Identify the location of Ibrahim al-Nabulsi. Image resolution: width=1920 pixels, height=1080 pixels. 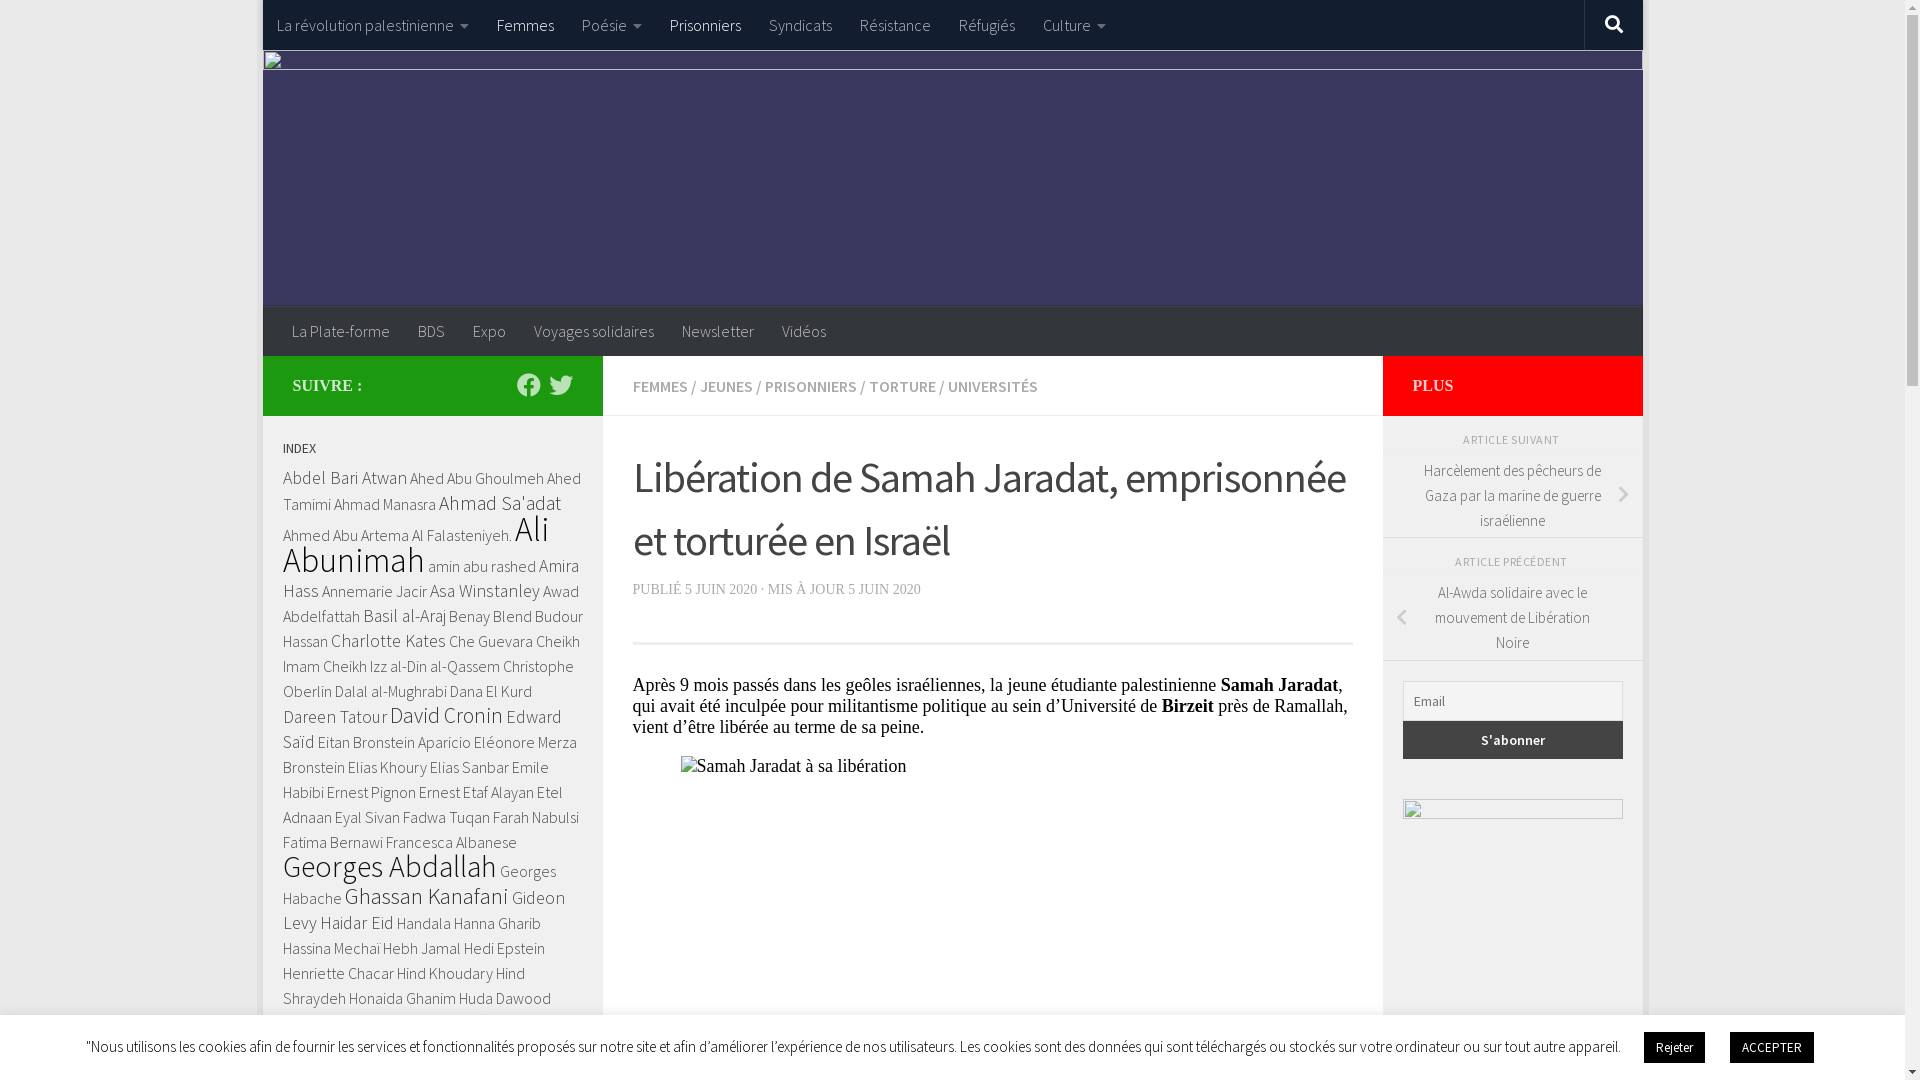
(340, 1024).